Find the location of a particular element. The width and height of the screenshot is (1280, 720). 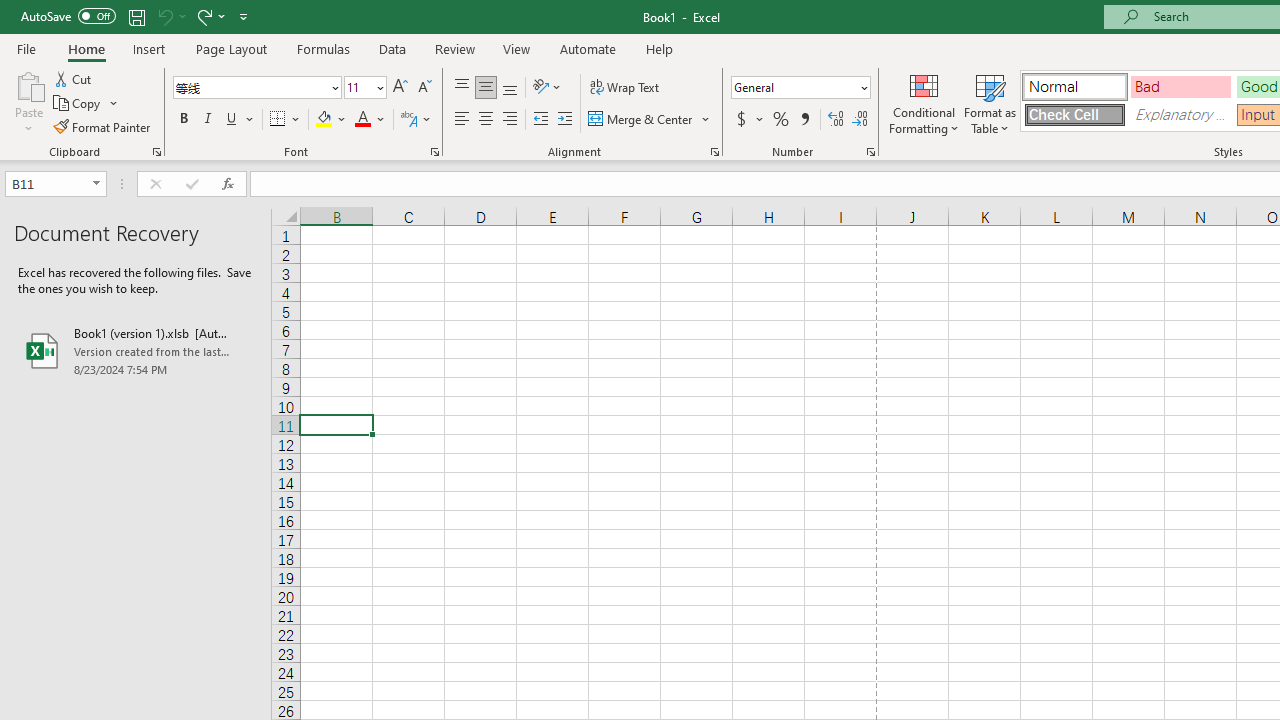

Decrease Indent is located at coordinates (540, 120).